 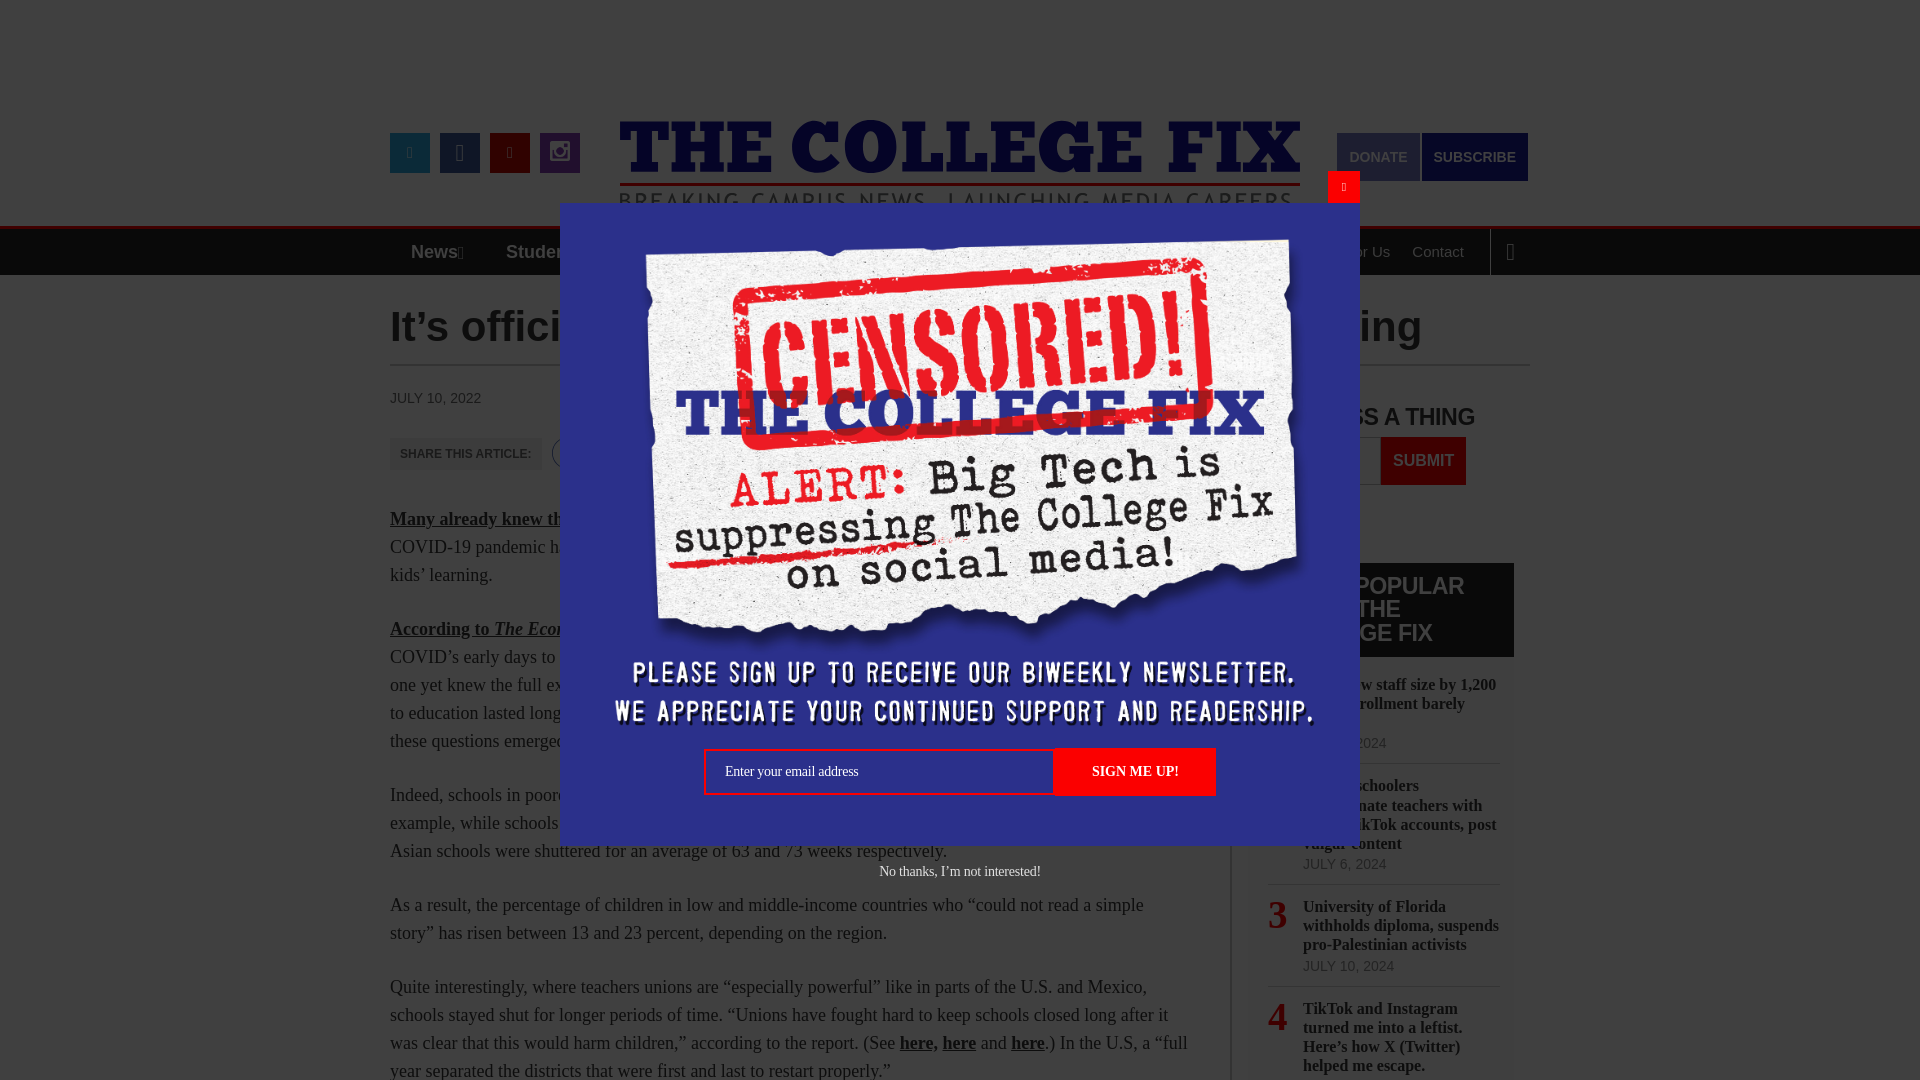 What do you see at coordinates (1377, 156) in the screenshot?
I see `DONATE` at bounding box center [1377, 156].